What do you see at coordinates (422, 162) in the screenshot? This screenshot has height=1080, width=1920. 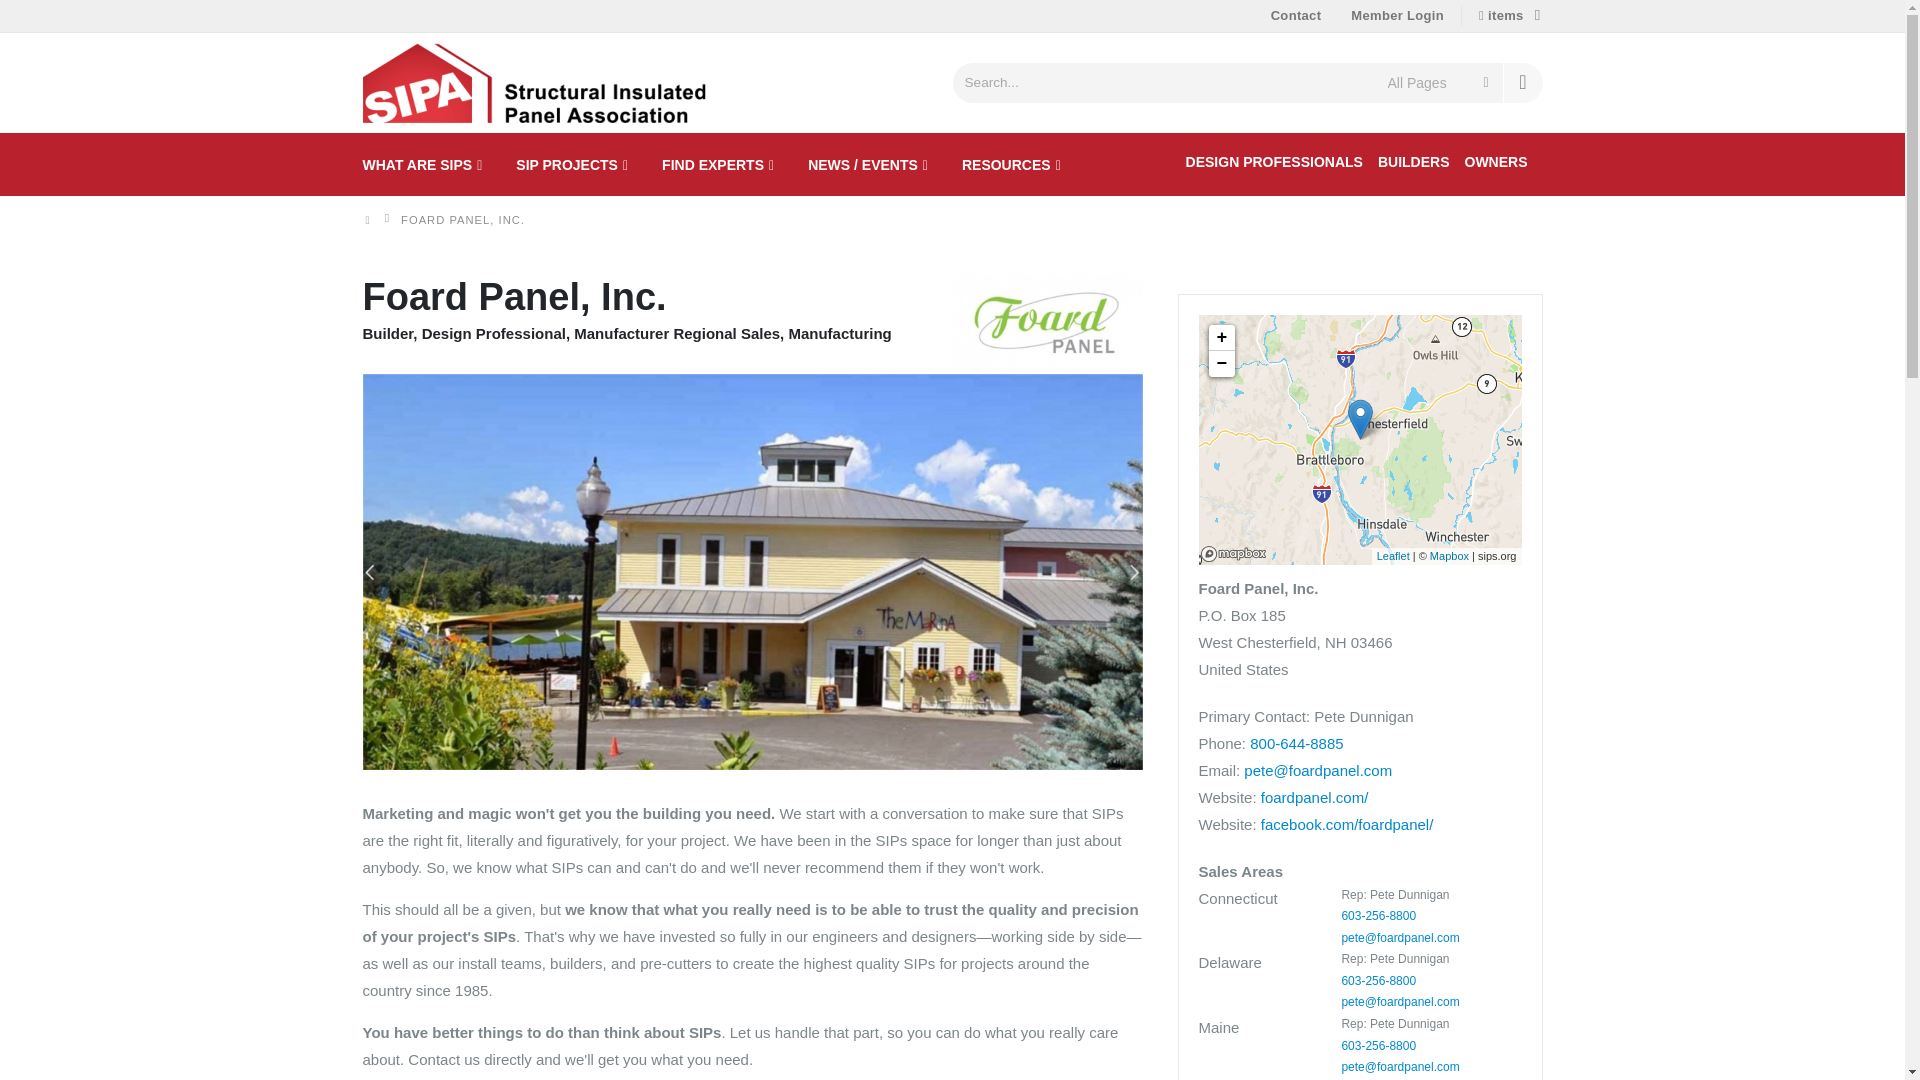 I see `WHAT ARE SIPS` at bounding box center [422, 162].